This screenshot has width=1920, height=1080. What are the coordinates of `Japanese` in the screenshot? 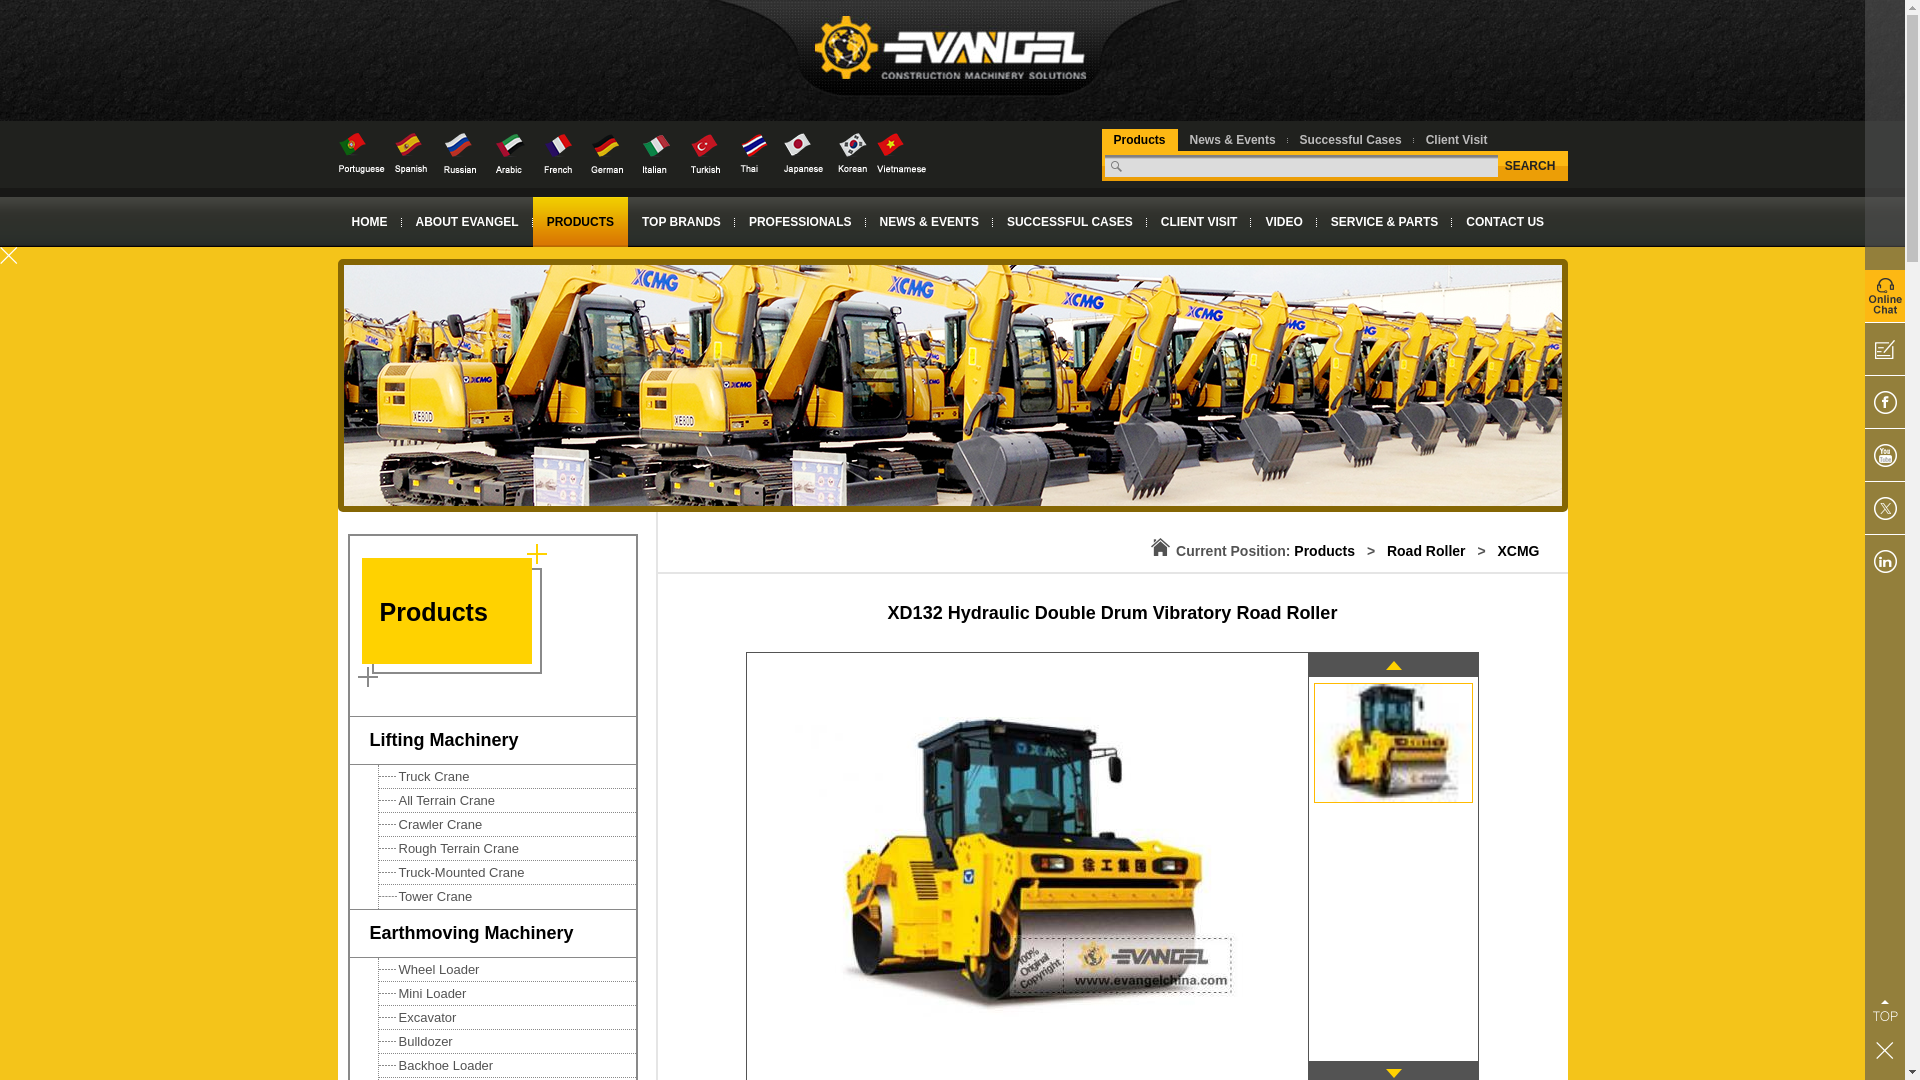 It's located at (802, 152).